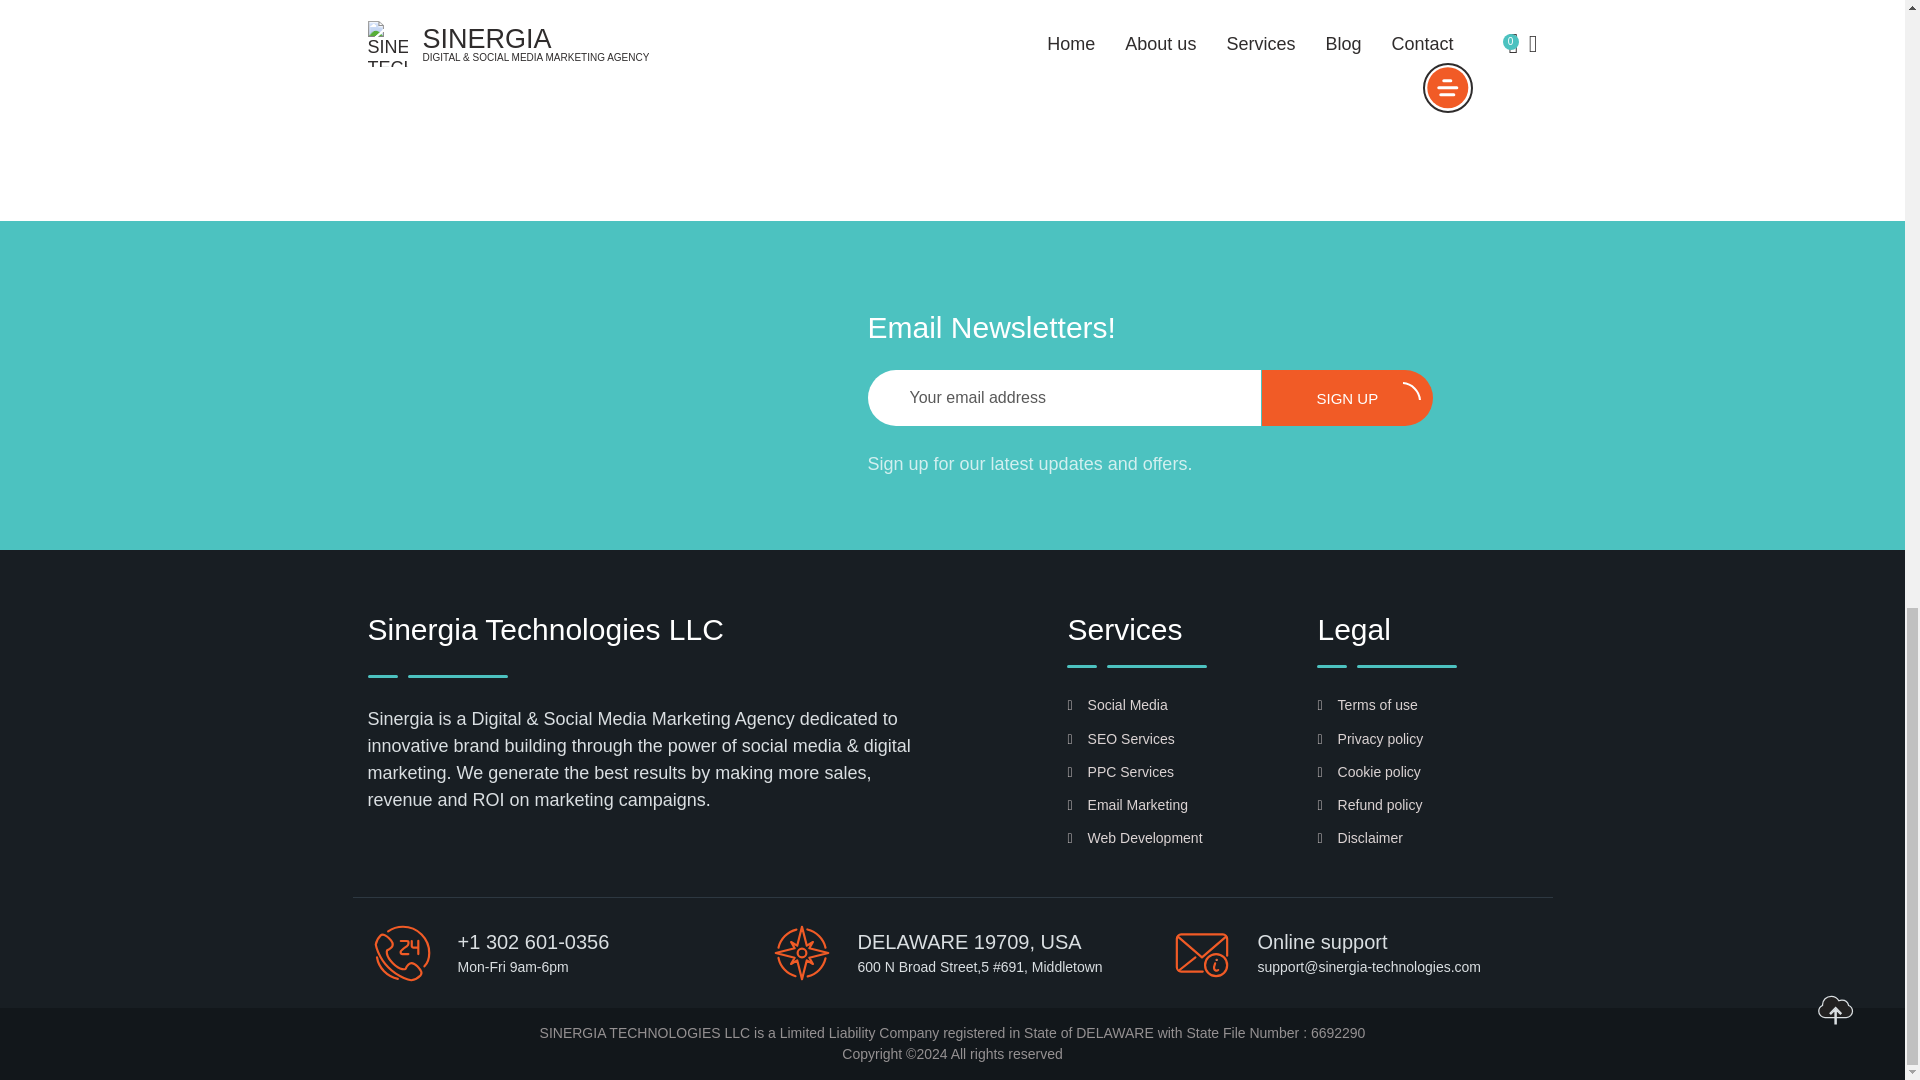 This screenshot has height=1080, width=1920. I want to click on Cookie policy, so click(1368, 771).